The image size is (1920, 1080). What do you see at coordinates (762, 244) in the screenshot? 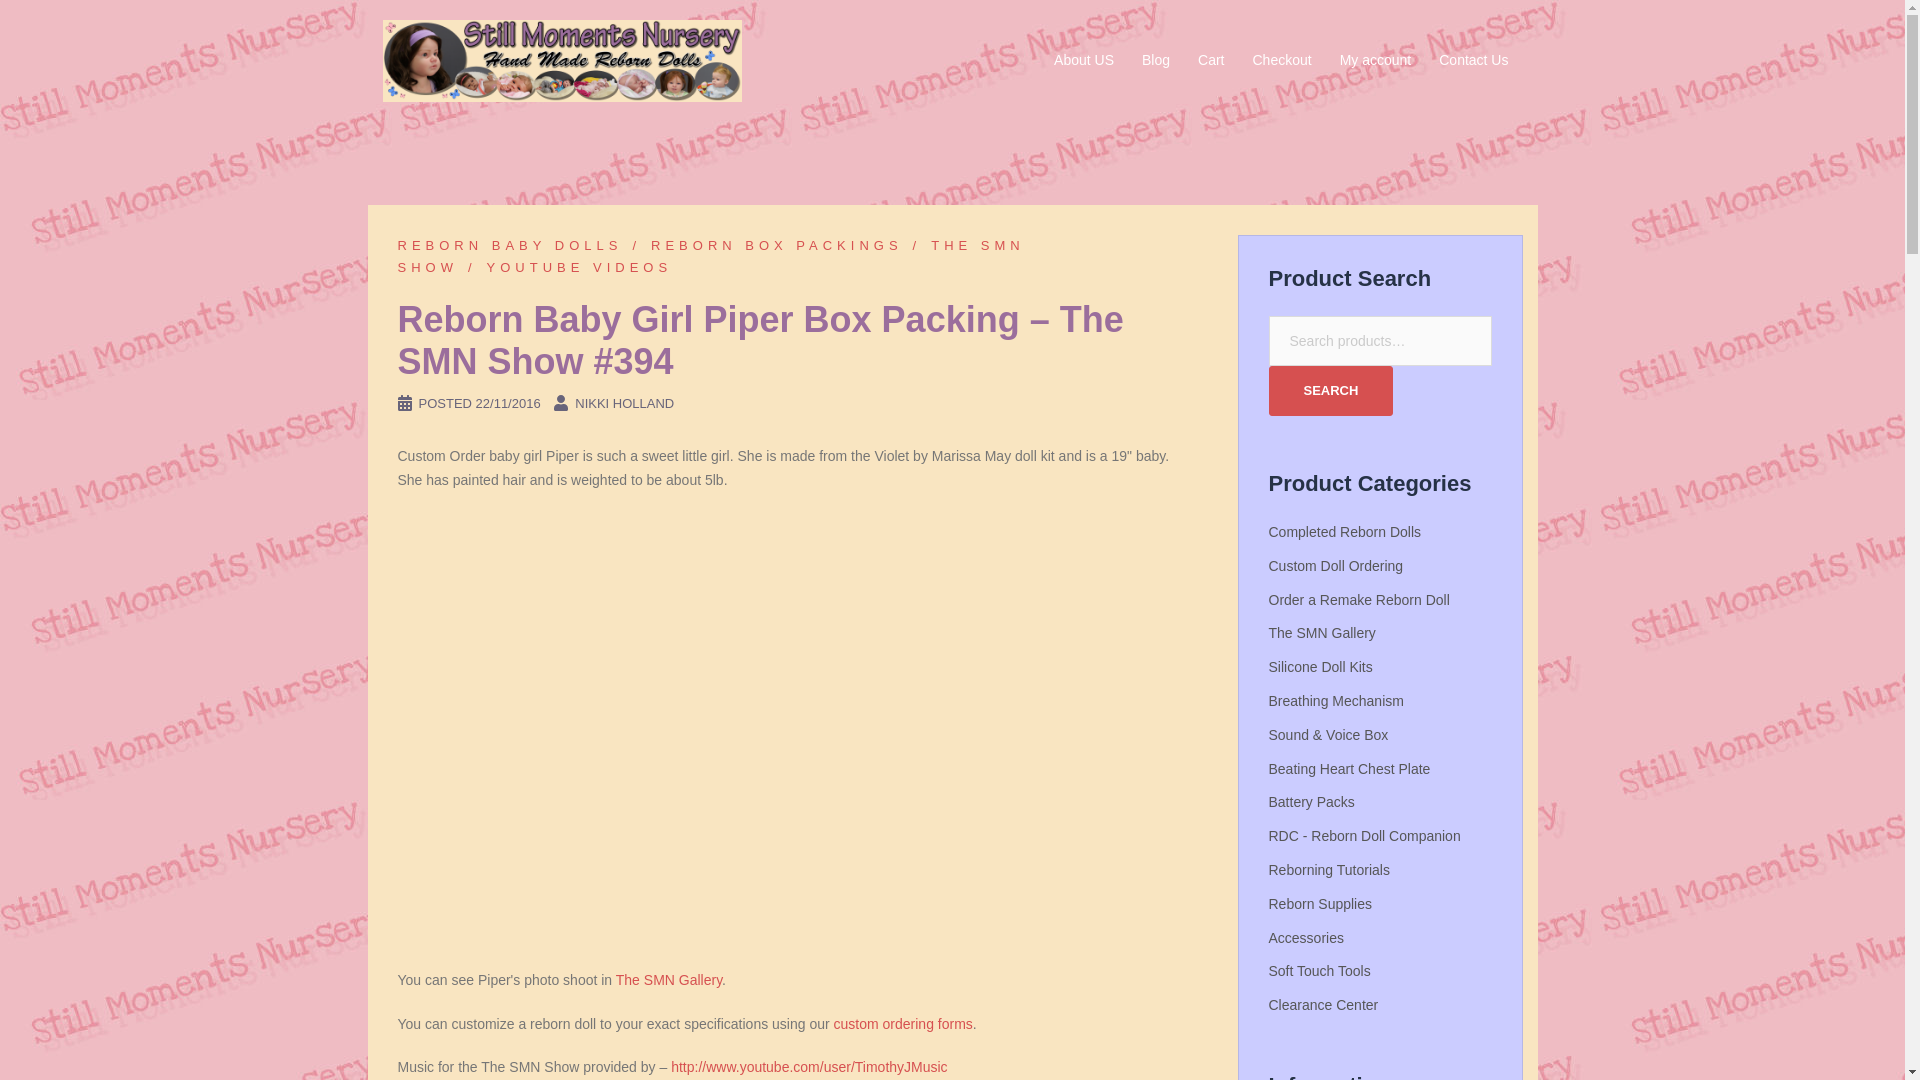
I see `REBORN BOX PACKINGS` at bounding box center [762, 244].